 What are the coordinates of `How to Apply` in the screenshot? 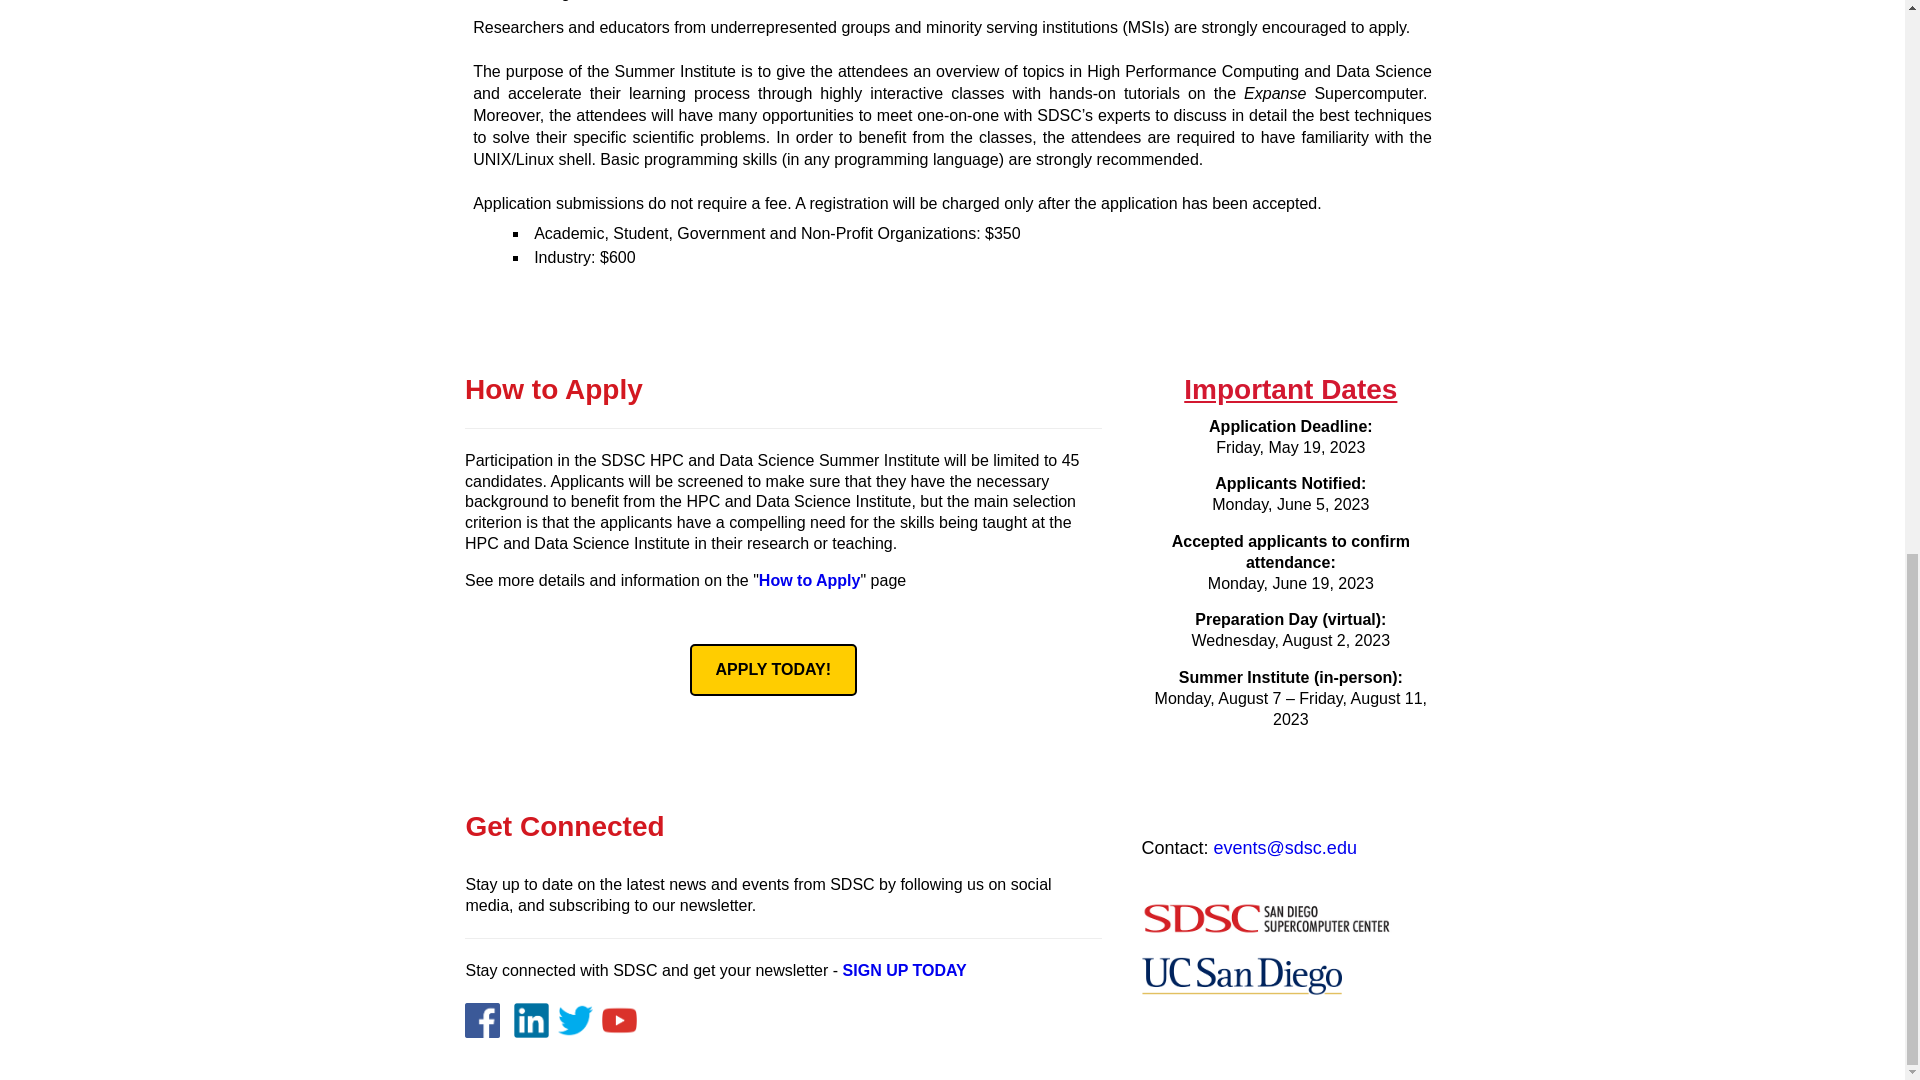 It's located at (809, 580).